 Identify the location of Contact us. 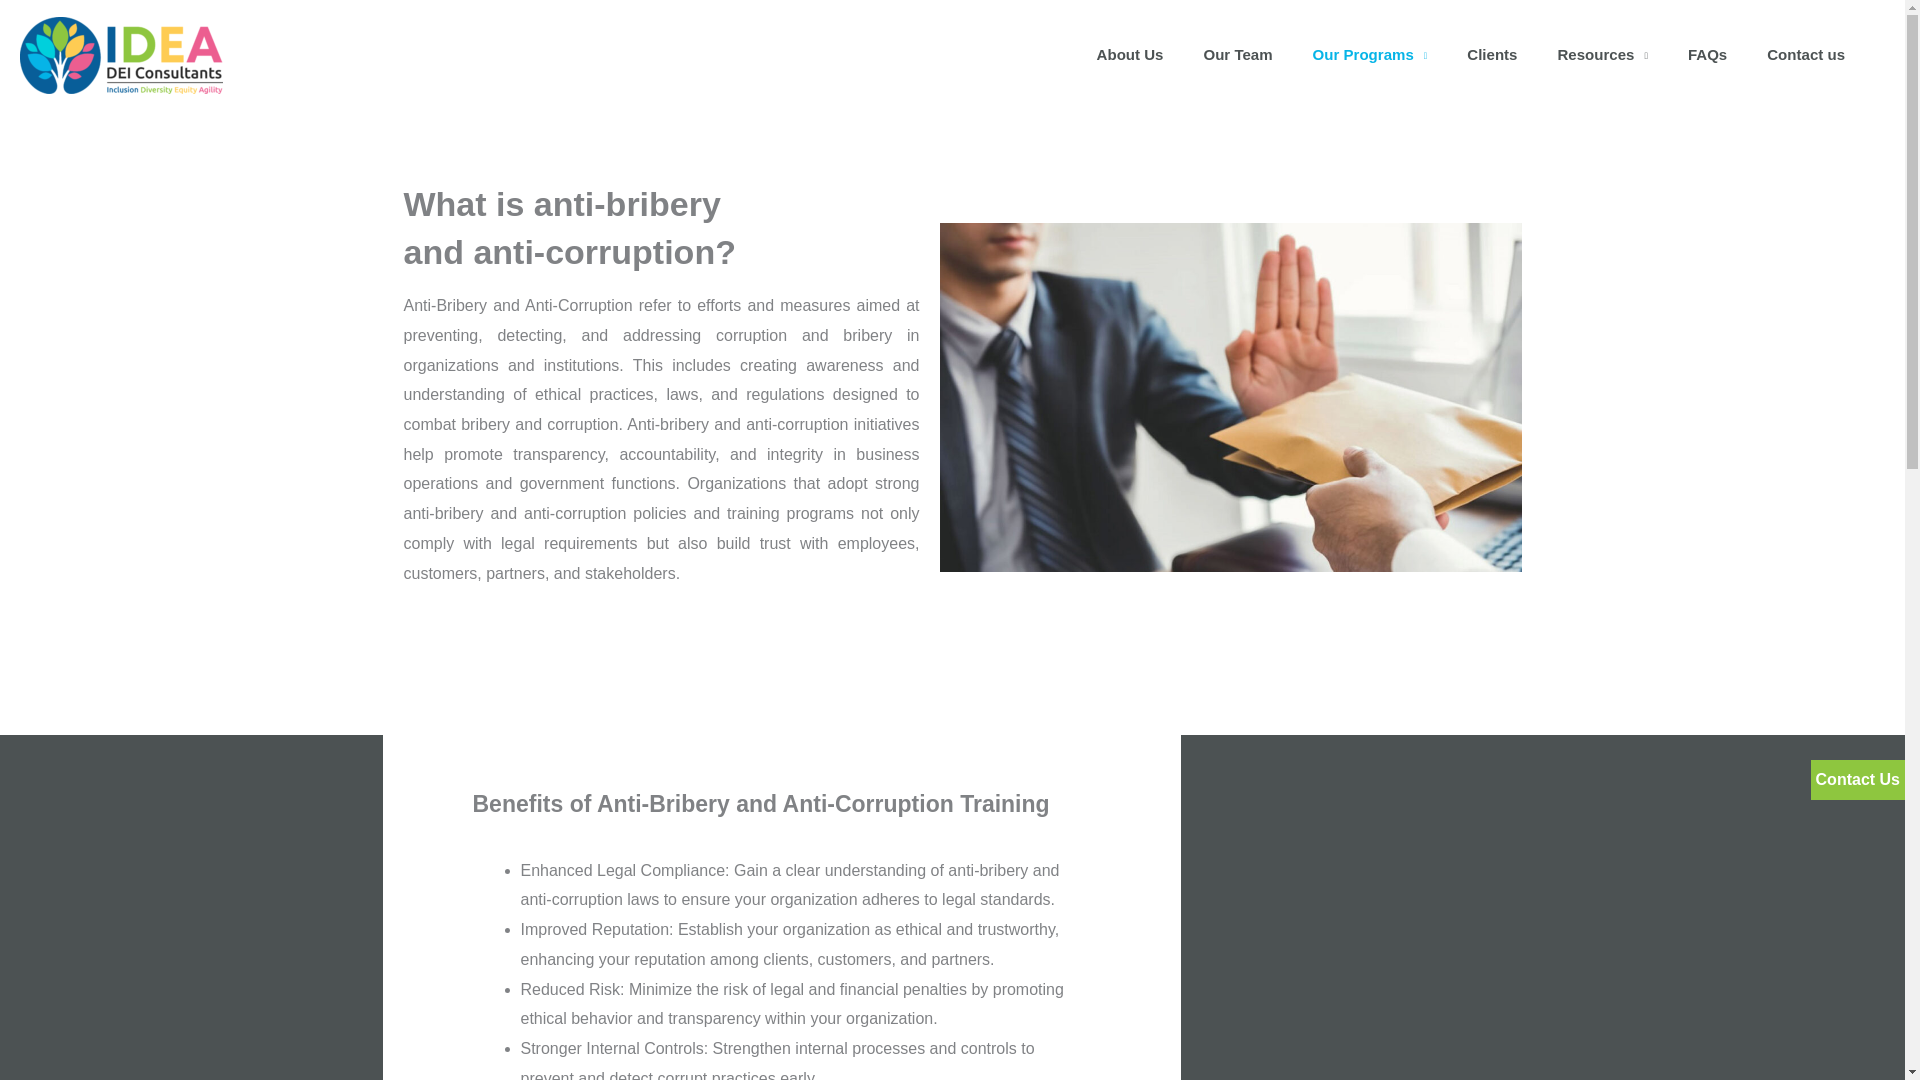
(1806, 55).